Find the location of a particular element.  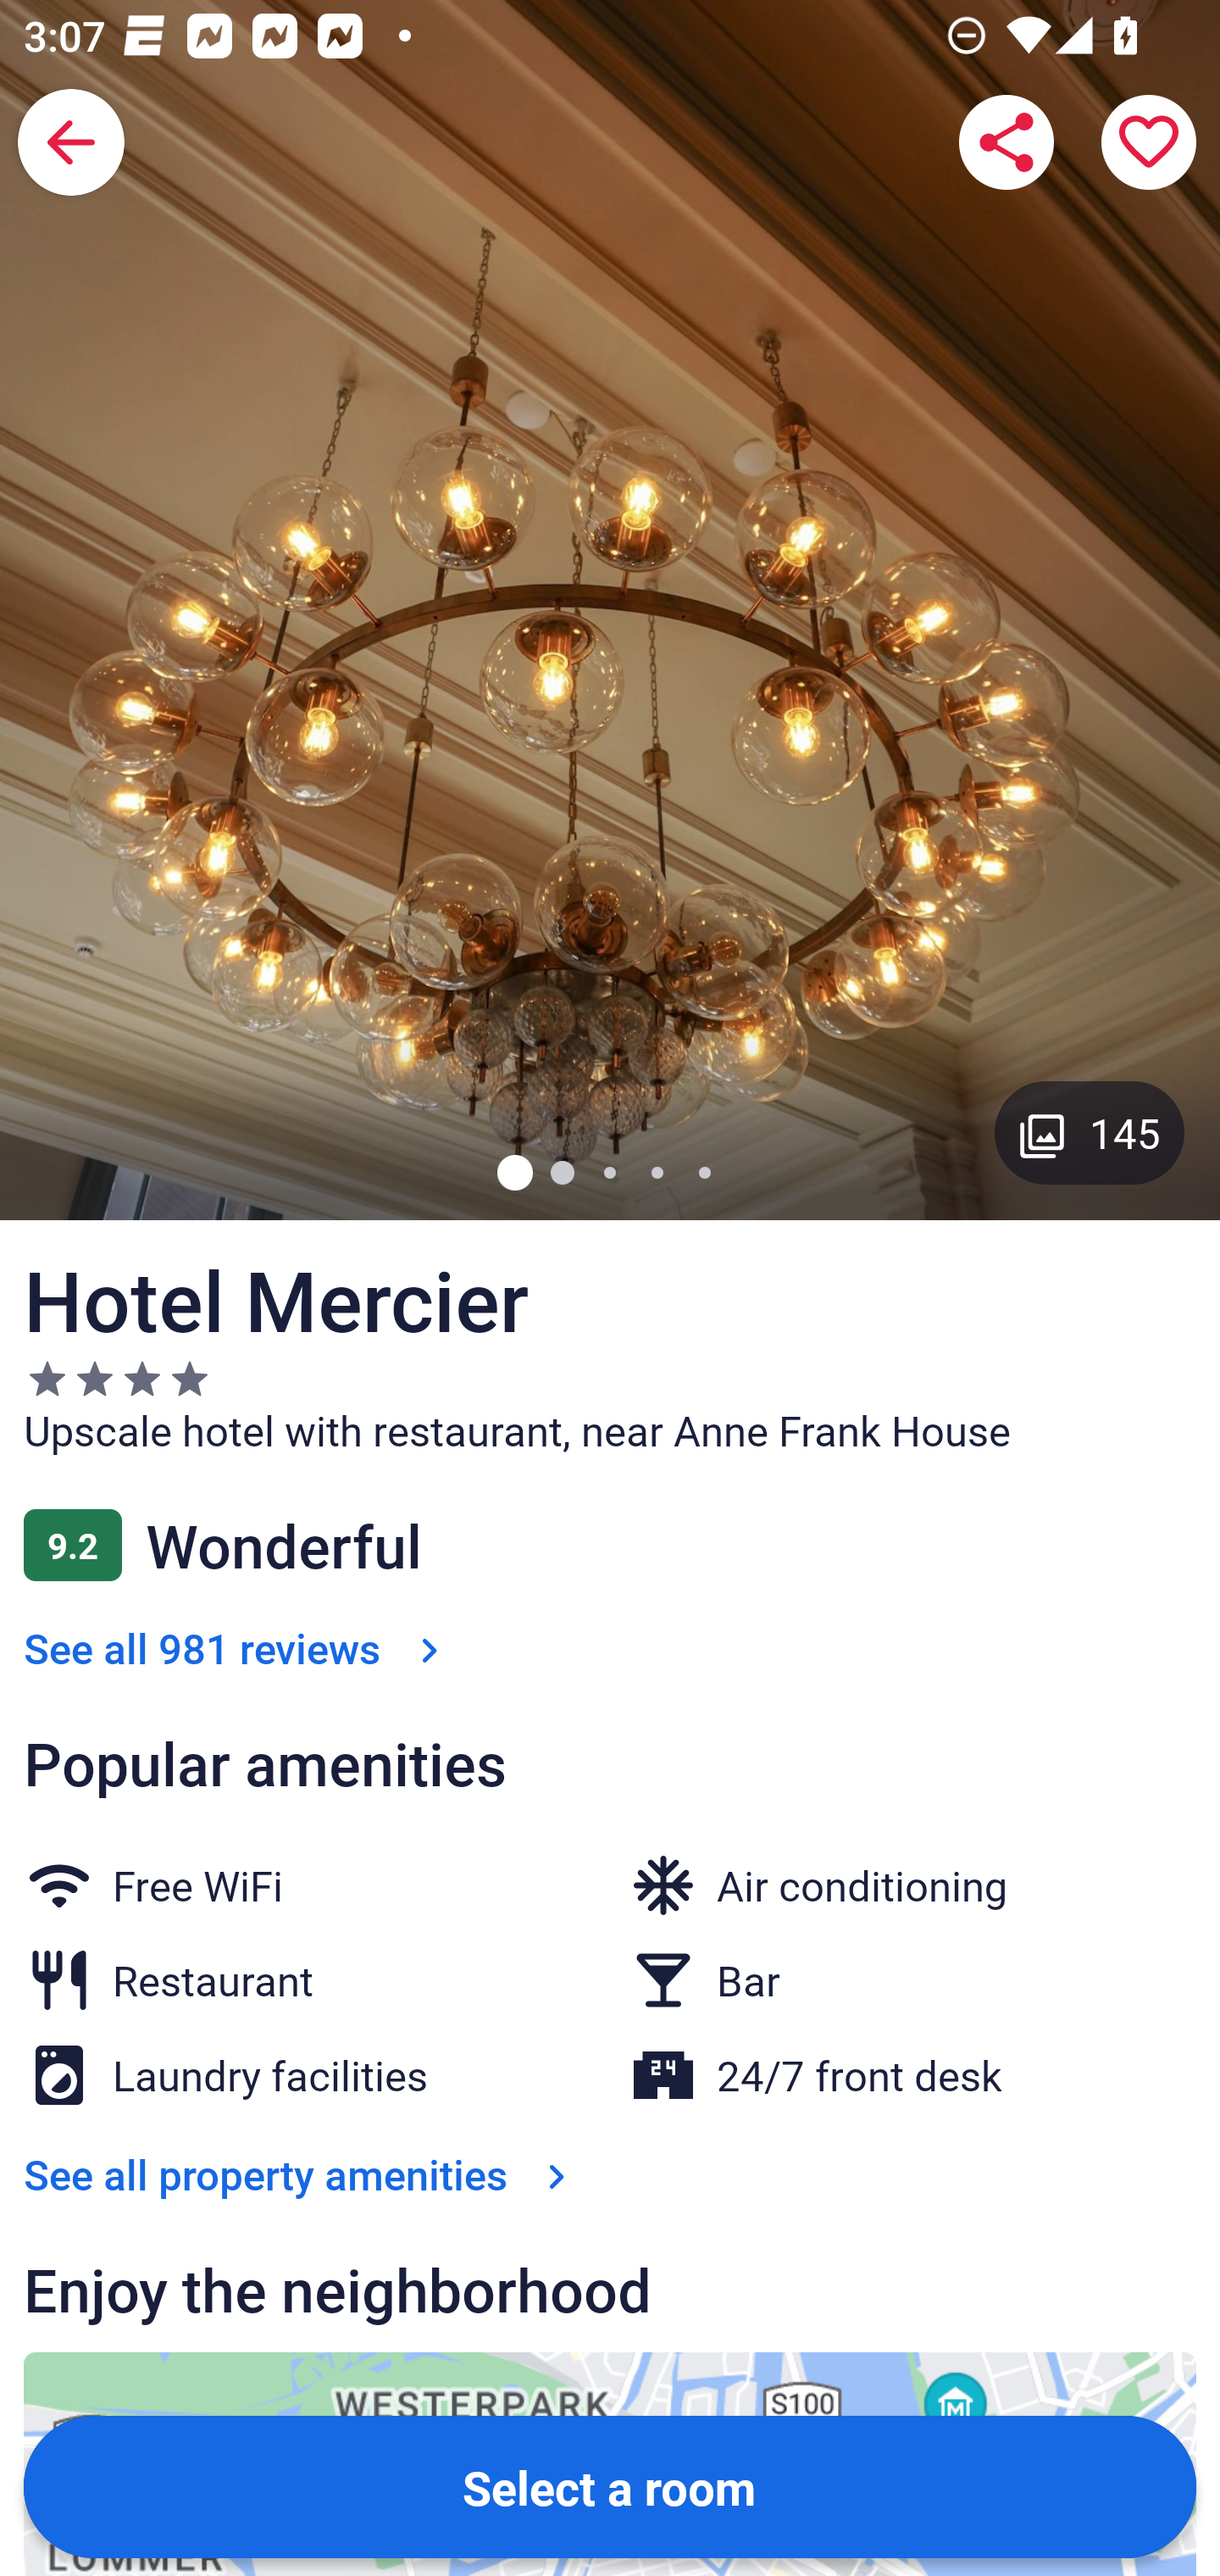

Save property to a trip is located at coordinates (1149, 142).